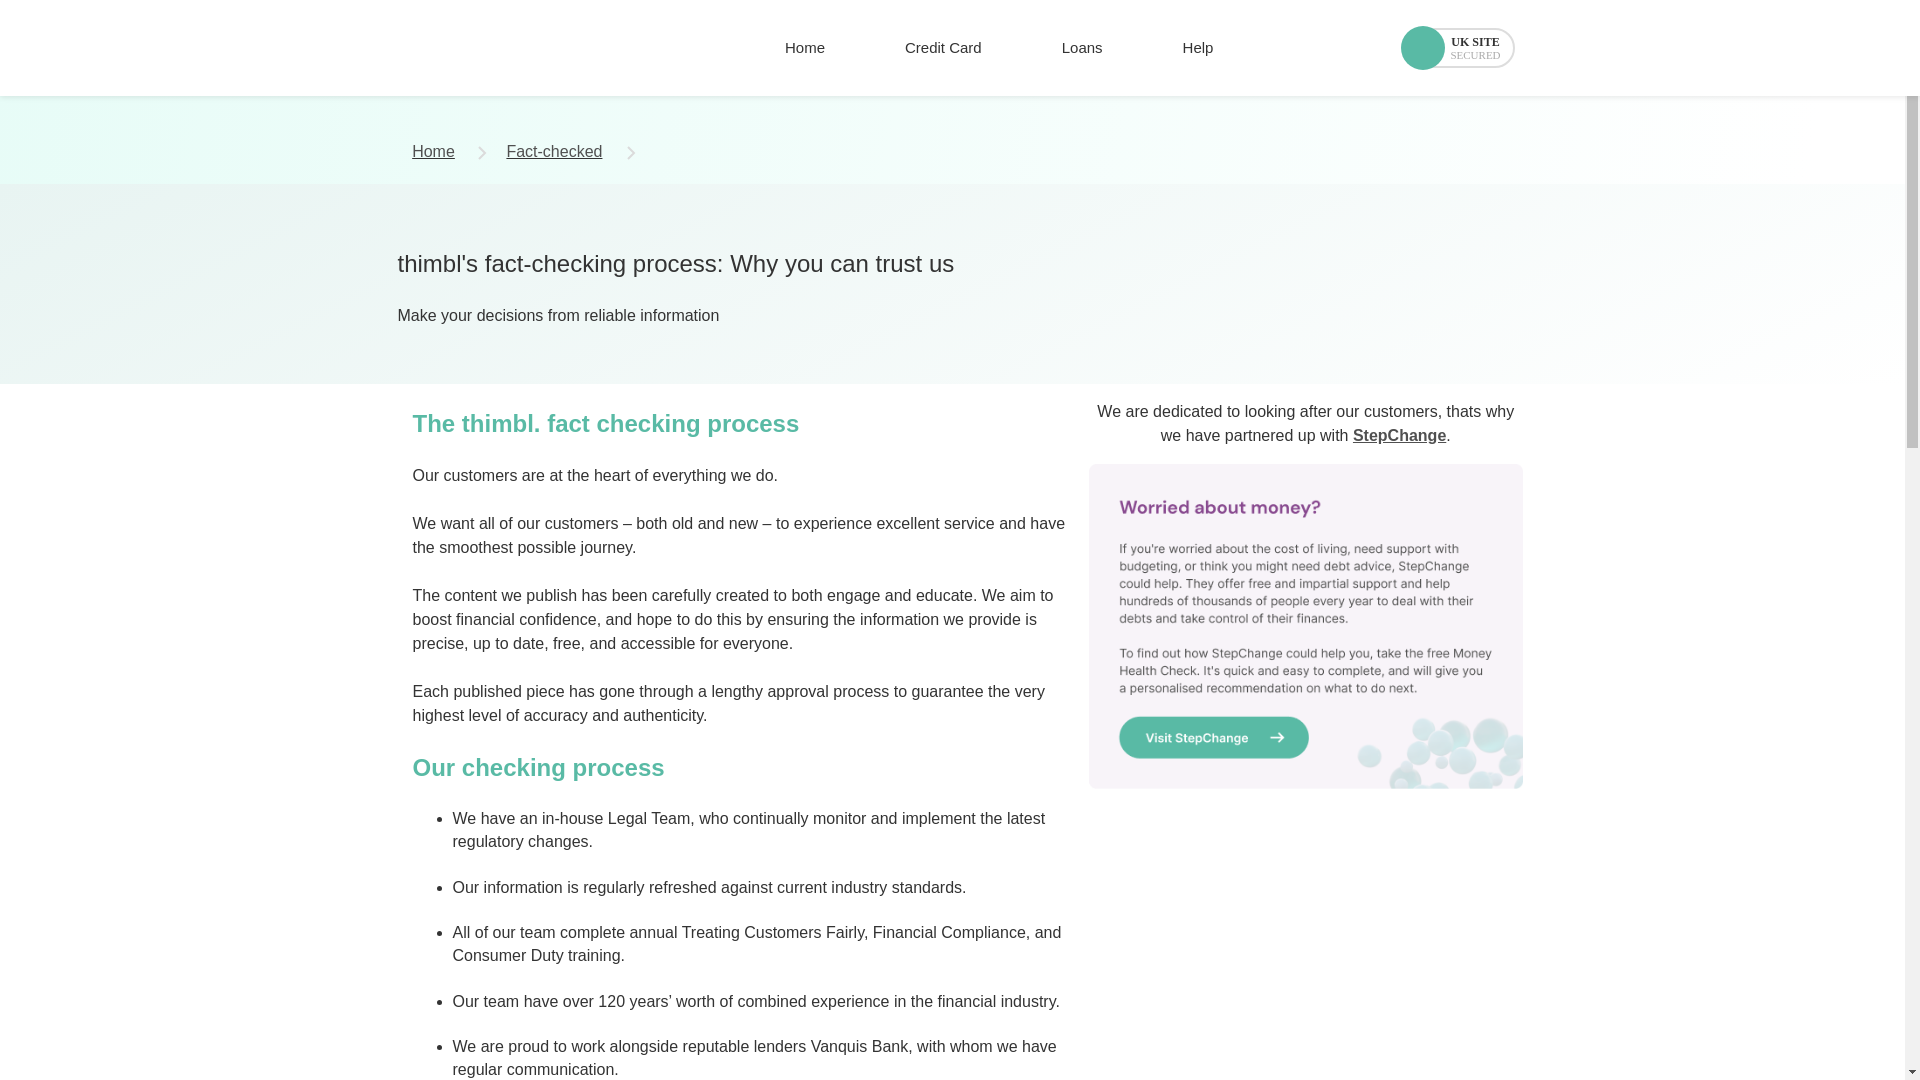 The width and height of the screenshot is (1920, 1080). What do you see at coordinates (804, 48) in the screenshot?
I see `Home` at bounding box center [804, 48].